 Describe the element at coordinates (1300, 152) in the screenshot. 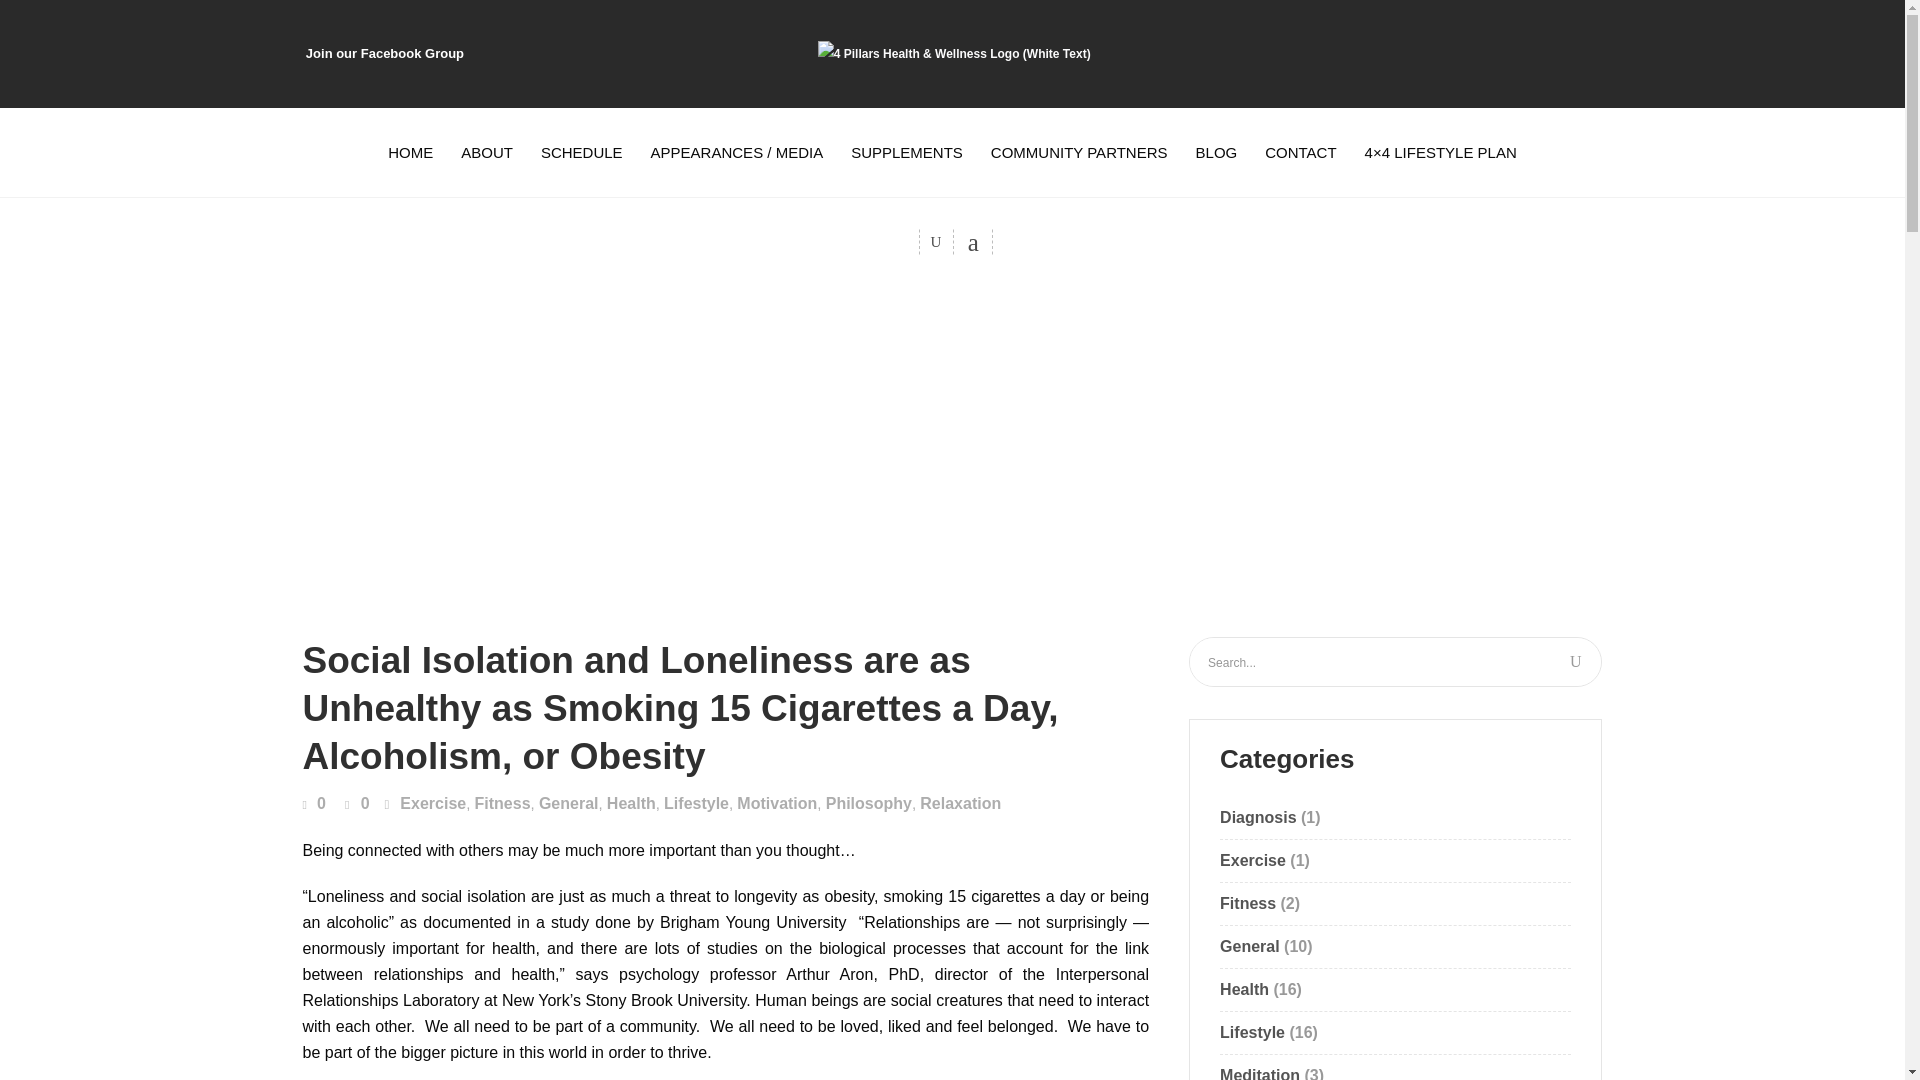

I see `CONTACT` at that location.